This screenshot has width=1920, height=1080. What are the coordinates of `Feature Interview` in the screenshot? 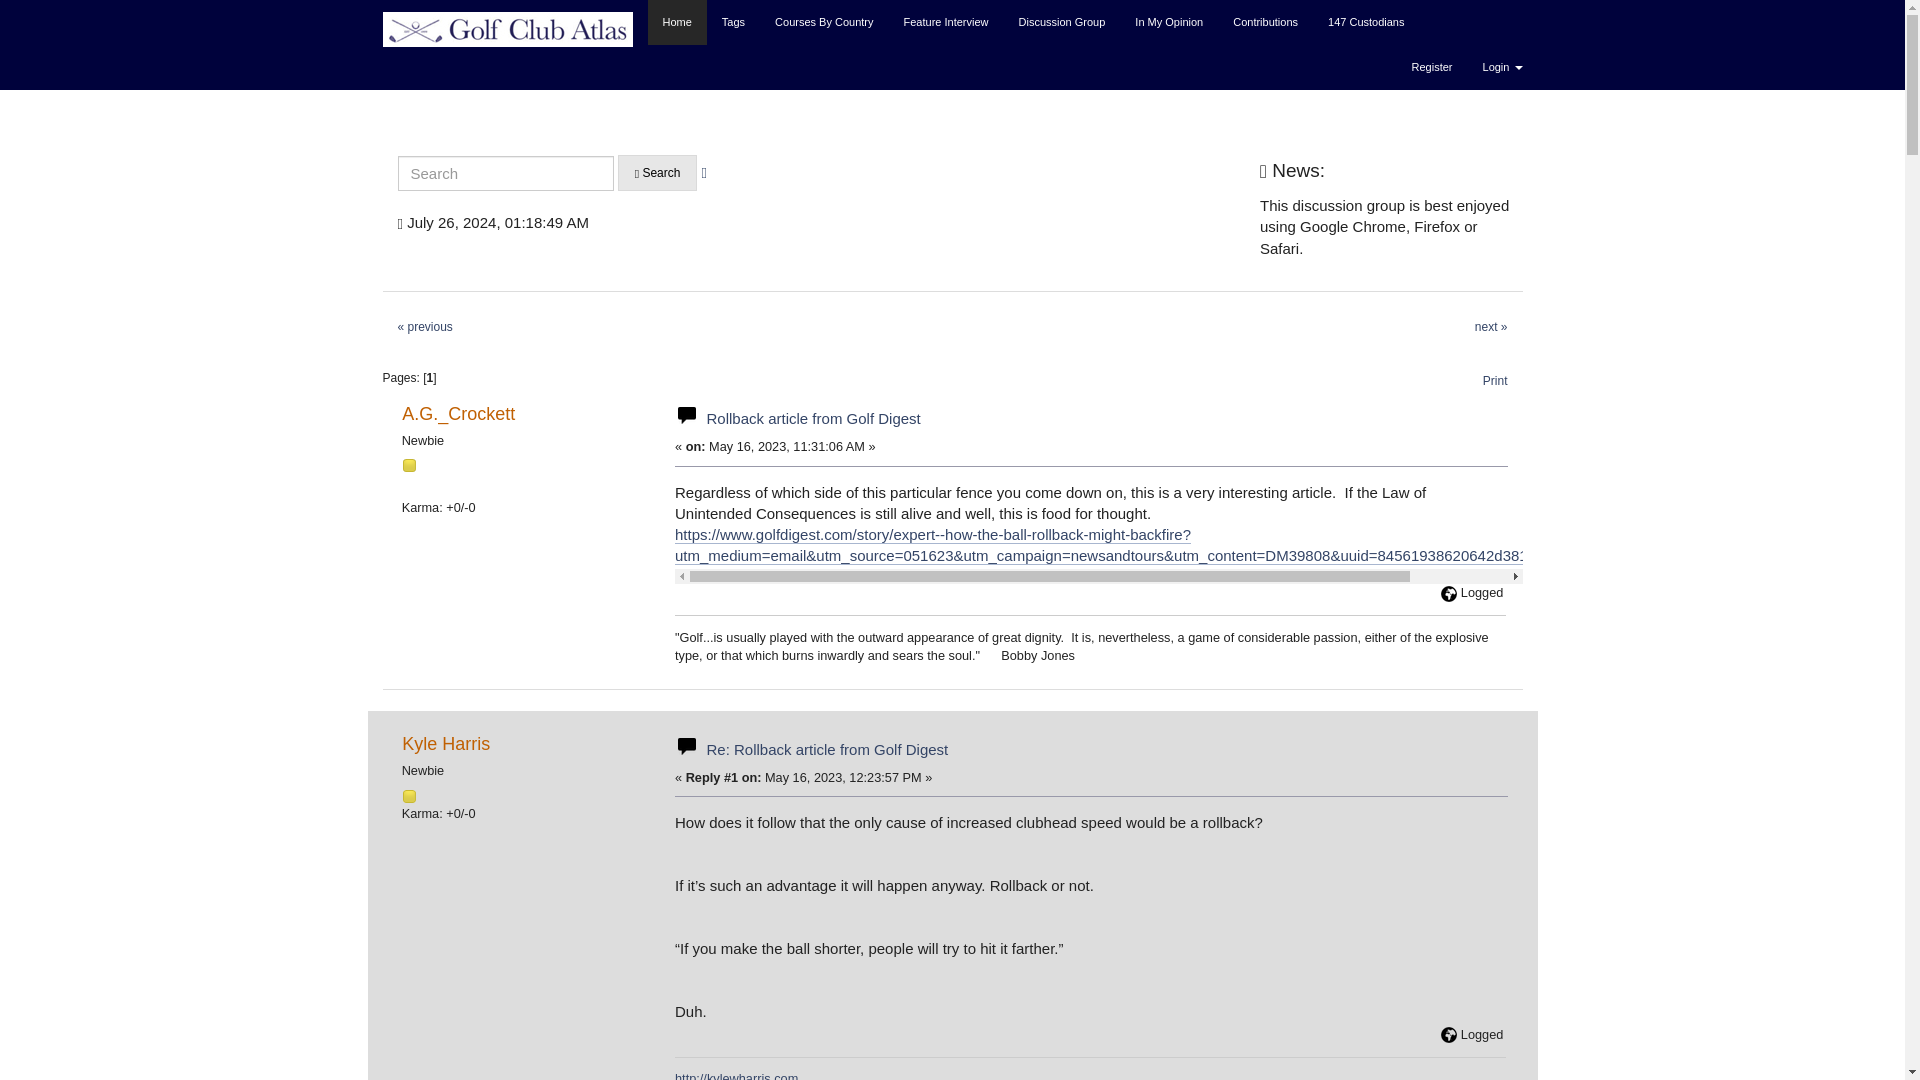 It's located at (946, 22).